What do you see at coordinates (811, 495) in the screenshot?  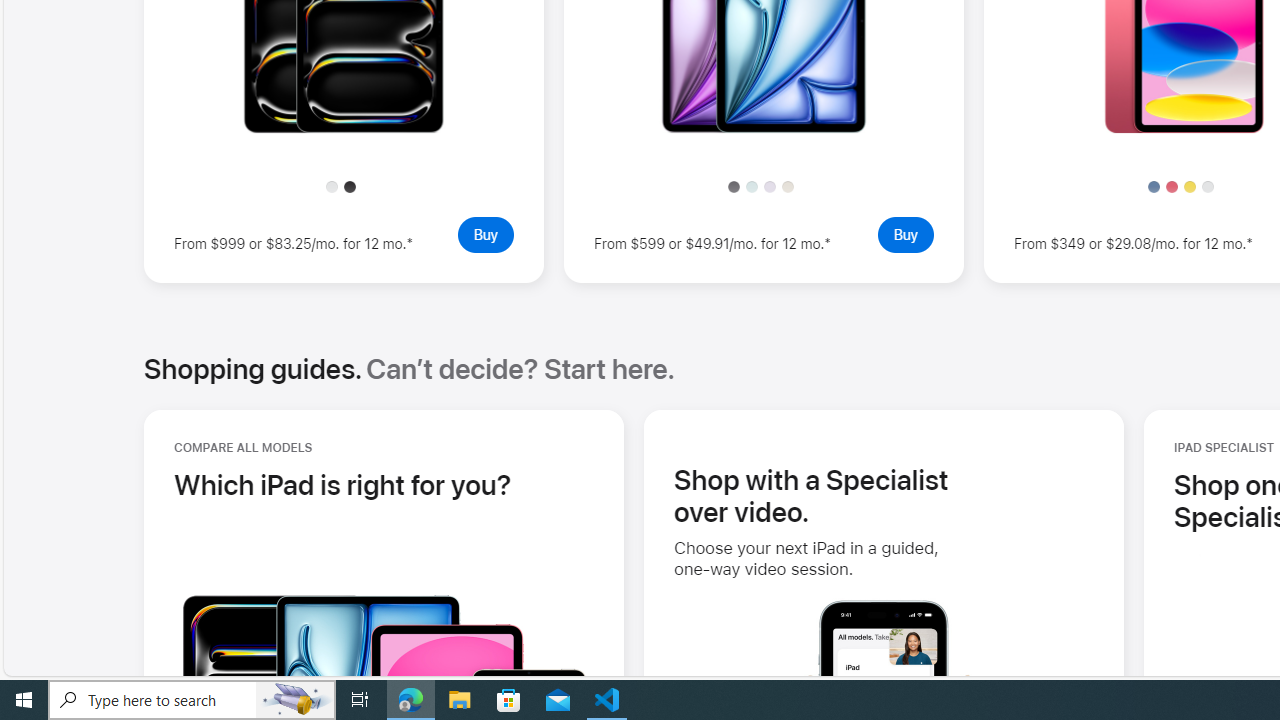 I see `Shop with a Specialist over video. - (Opens in a new window)` at bounding box center [811, 495].